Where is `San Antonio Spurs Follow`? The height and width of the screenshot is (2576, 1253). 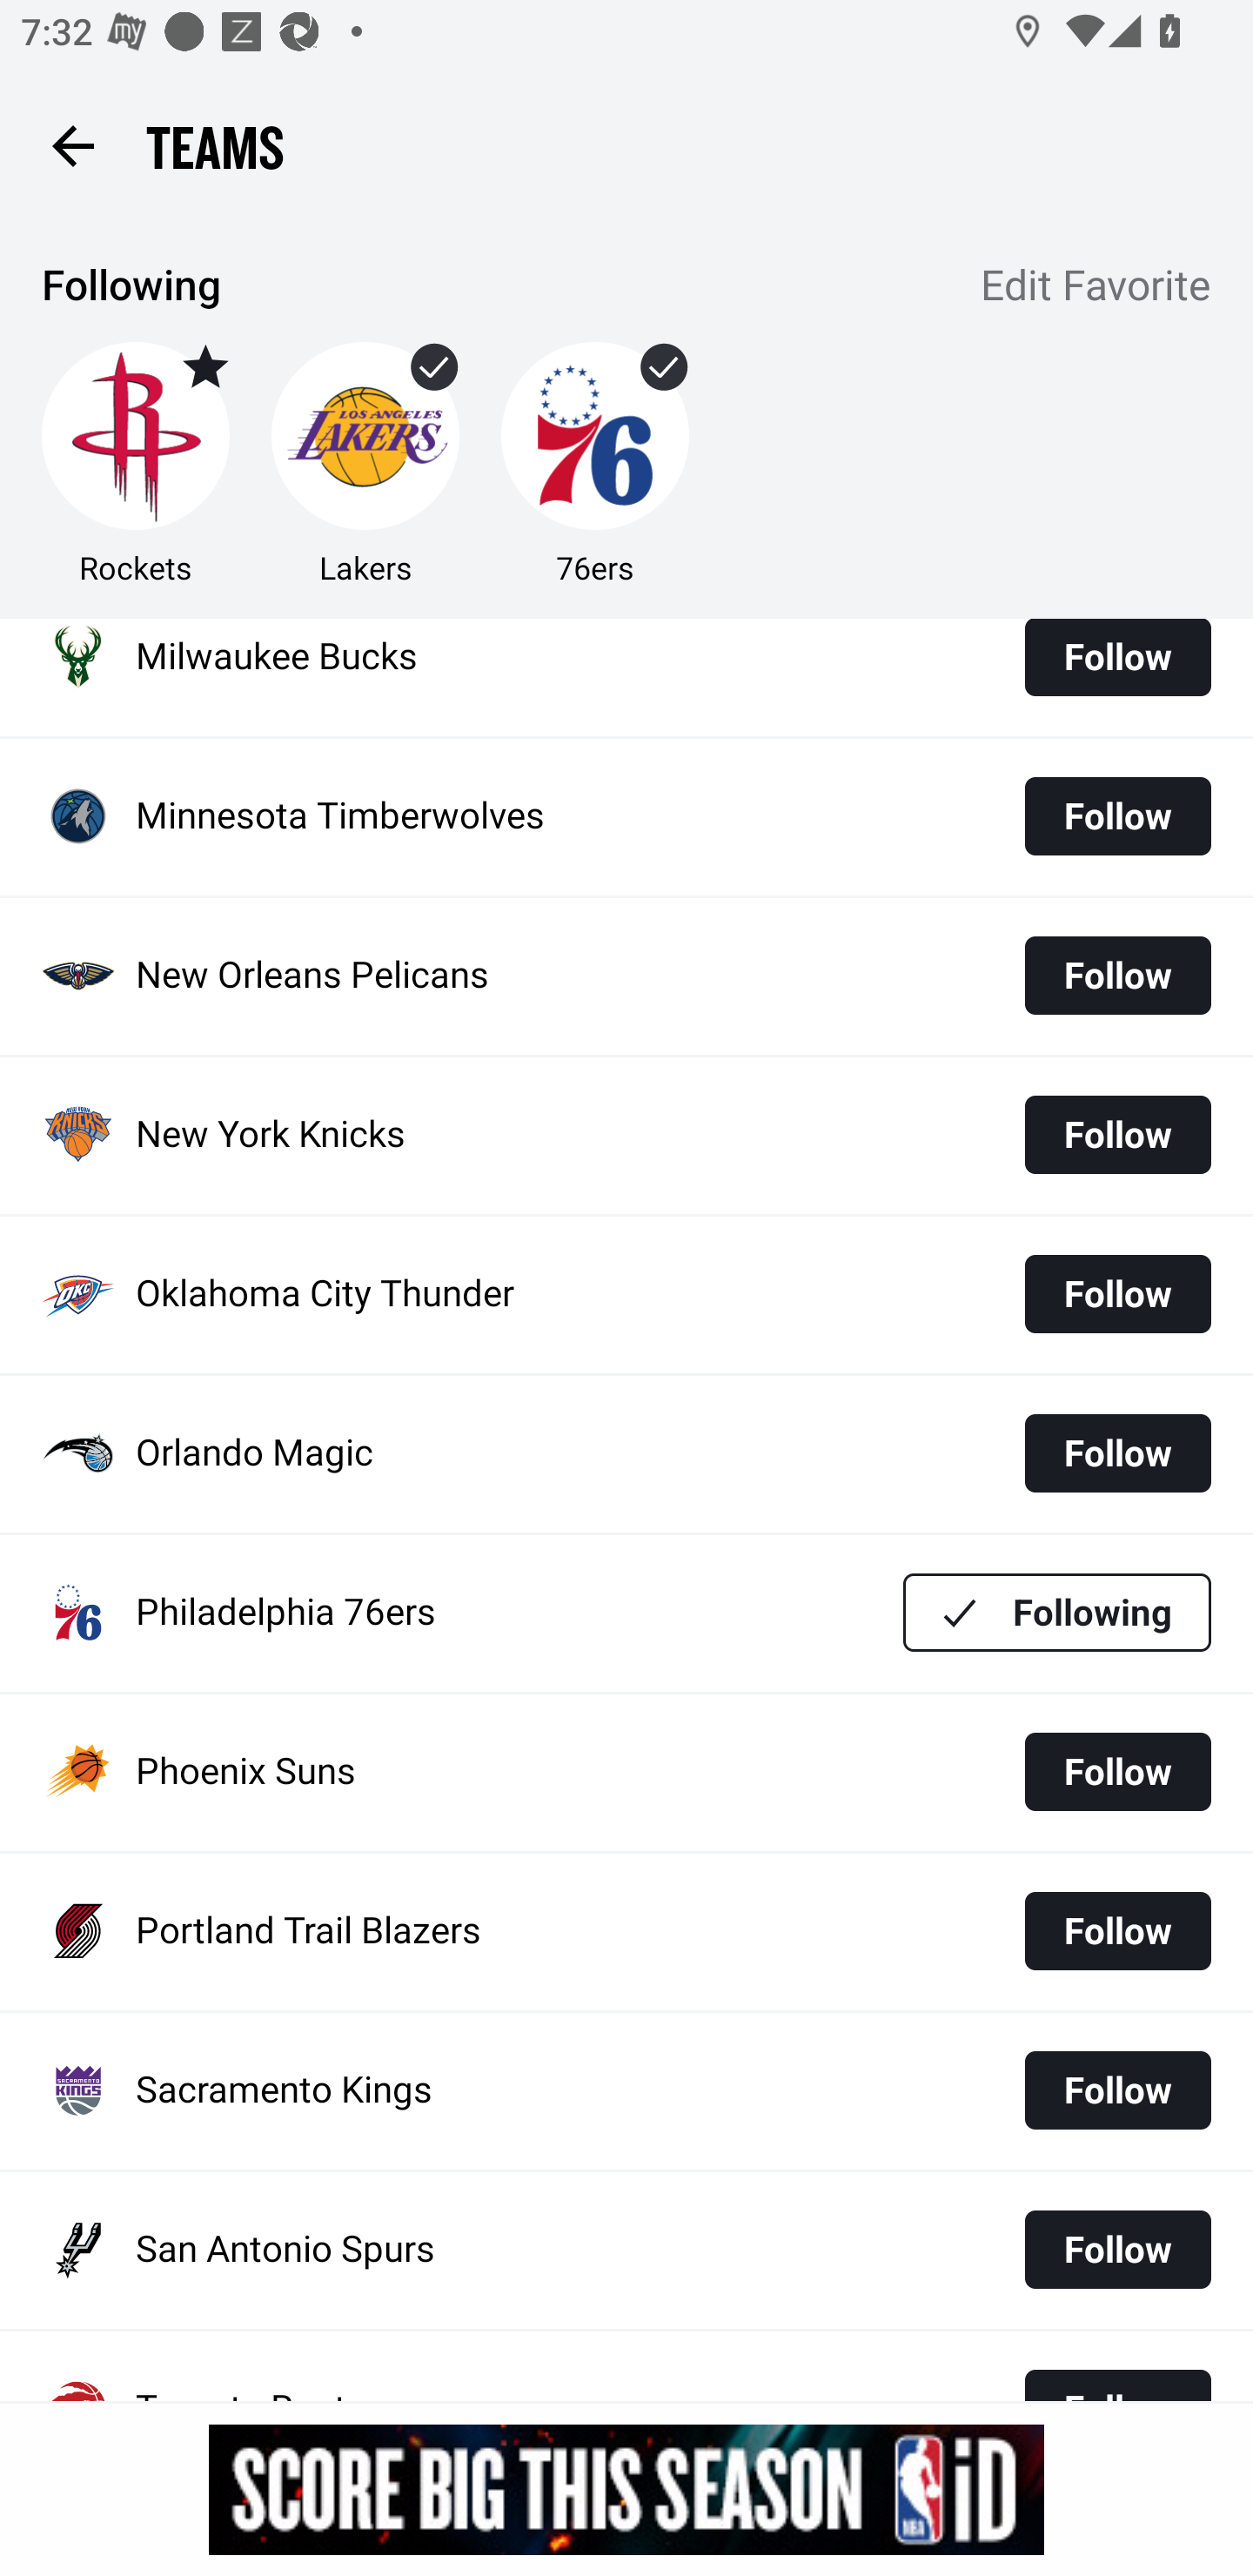
San Antonio Spurs Follow is located at coordinates (626, 2250).